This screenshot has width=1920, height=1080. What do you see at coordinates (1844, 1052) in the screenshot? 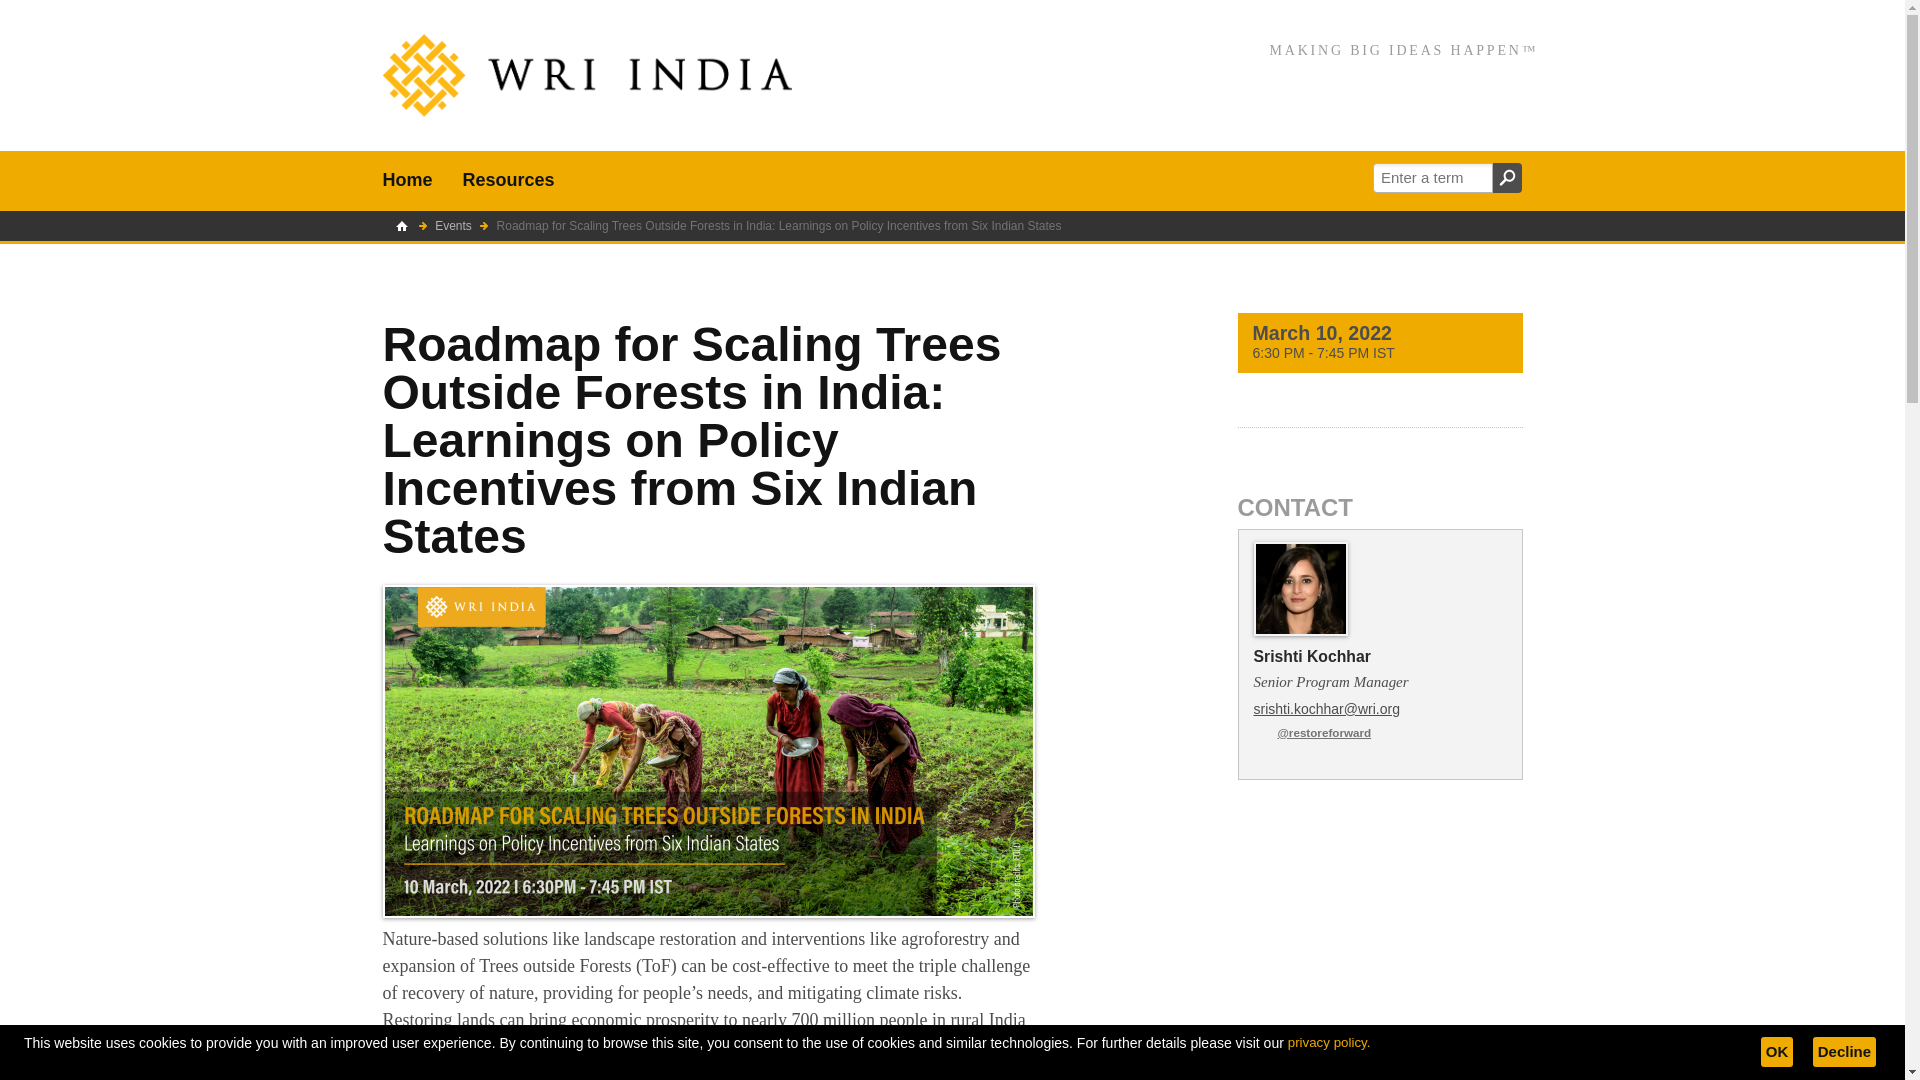
I see `Decline` at bounding box center [1844, 1052].